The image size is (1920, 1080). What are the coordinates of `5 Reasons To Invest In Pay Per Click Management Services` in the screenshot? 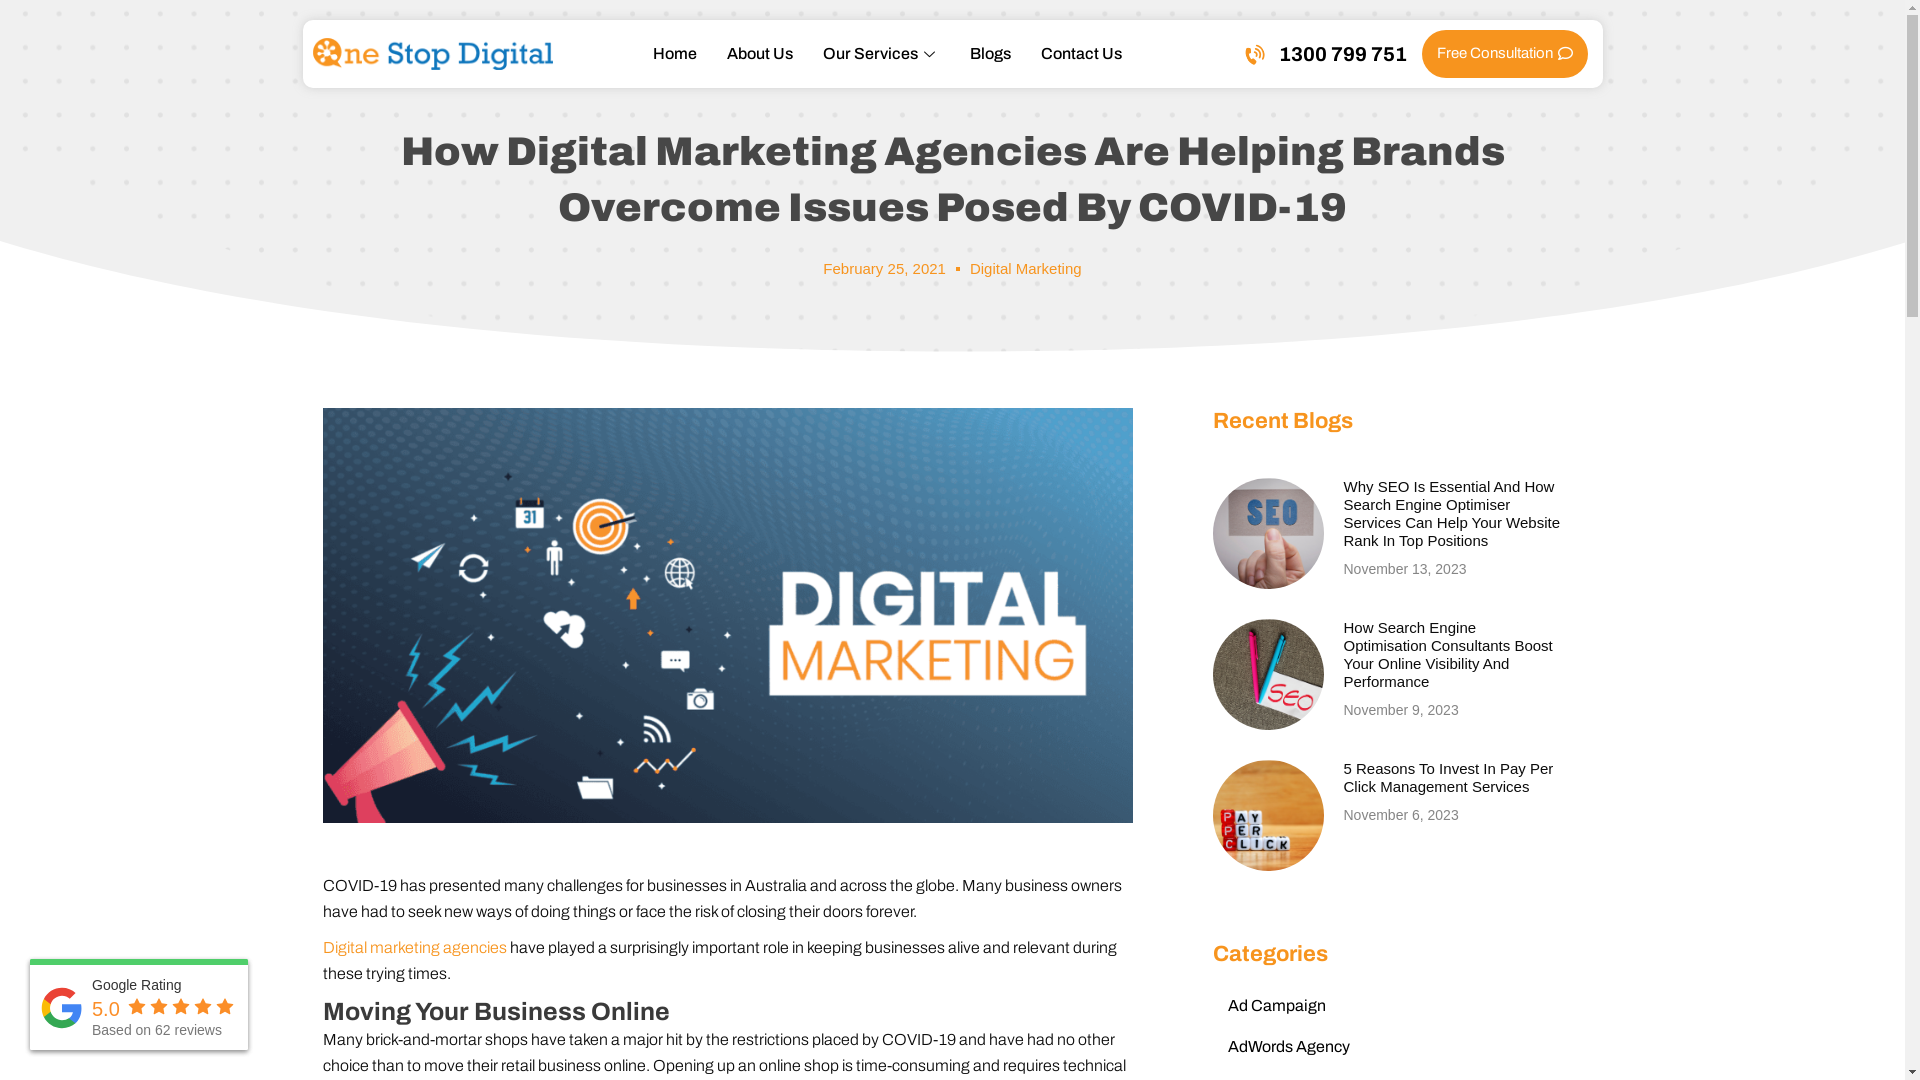 It's located at (1449, 778).